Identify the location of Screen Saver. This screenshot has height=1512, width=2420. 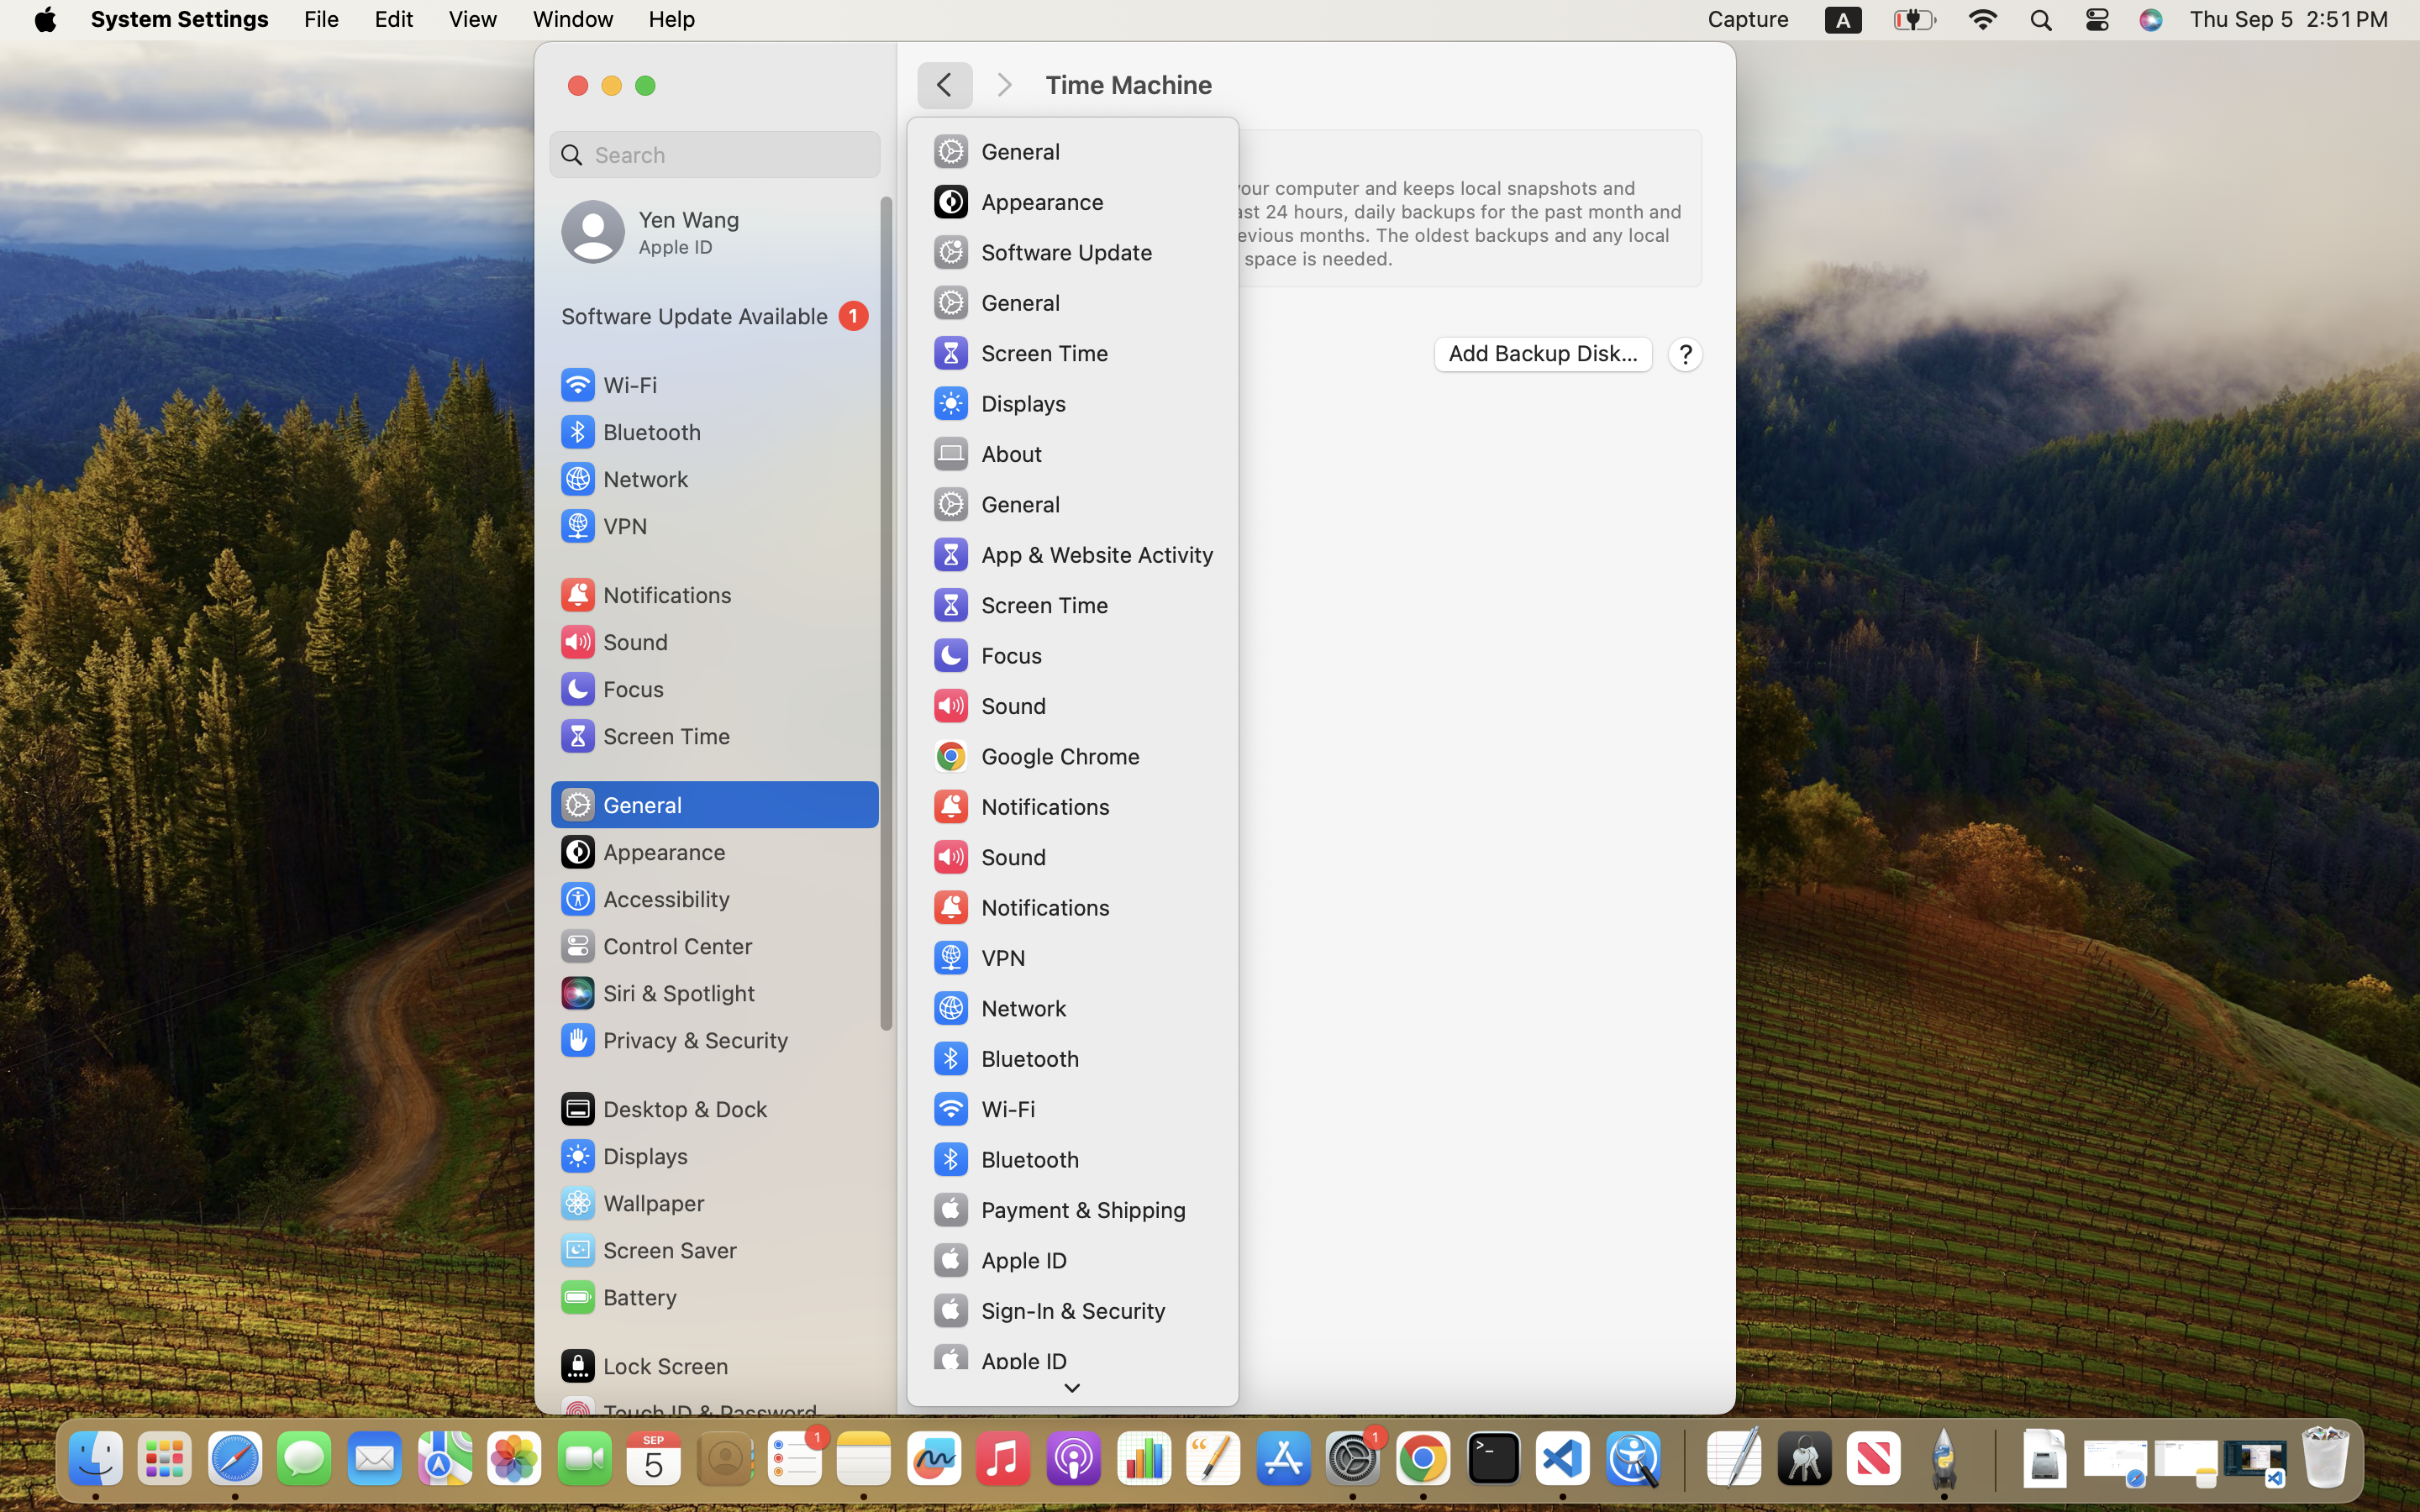
(648, 1250).